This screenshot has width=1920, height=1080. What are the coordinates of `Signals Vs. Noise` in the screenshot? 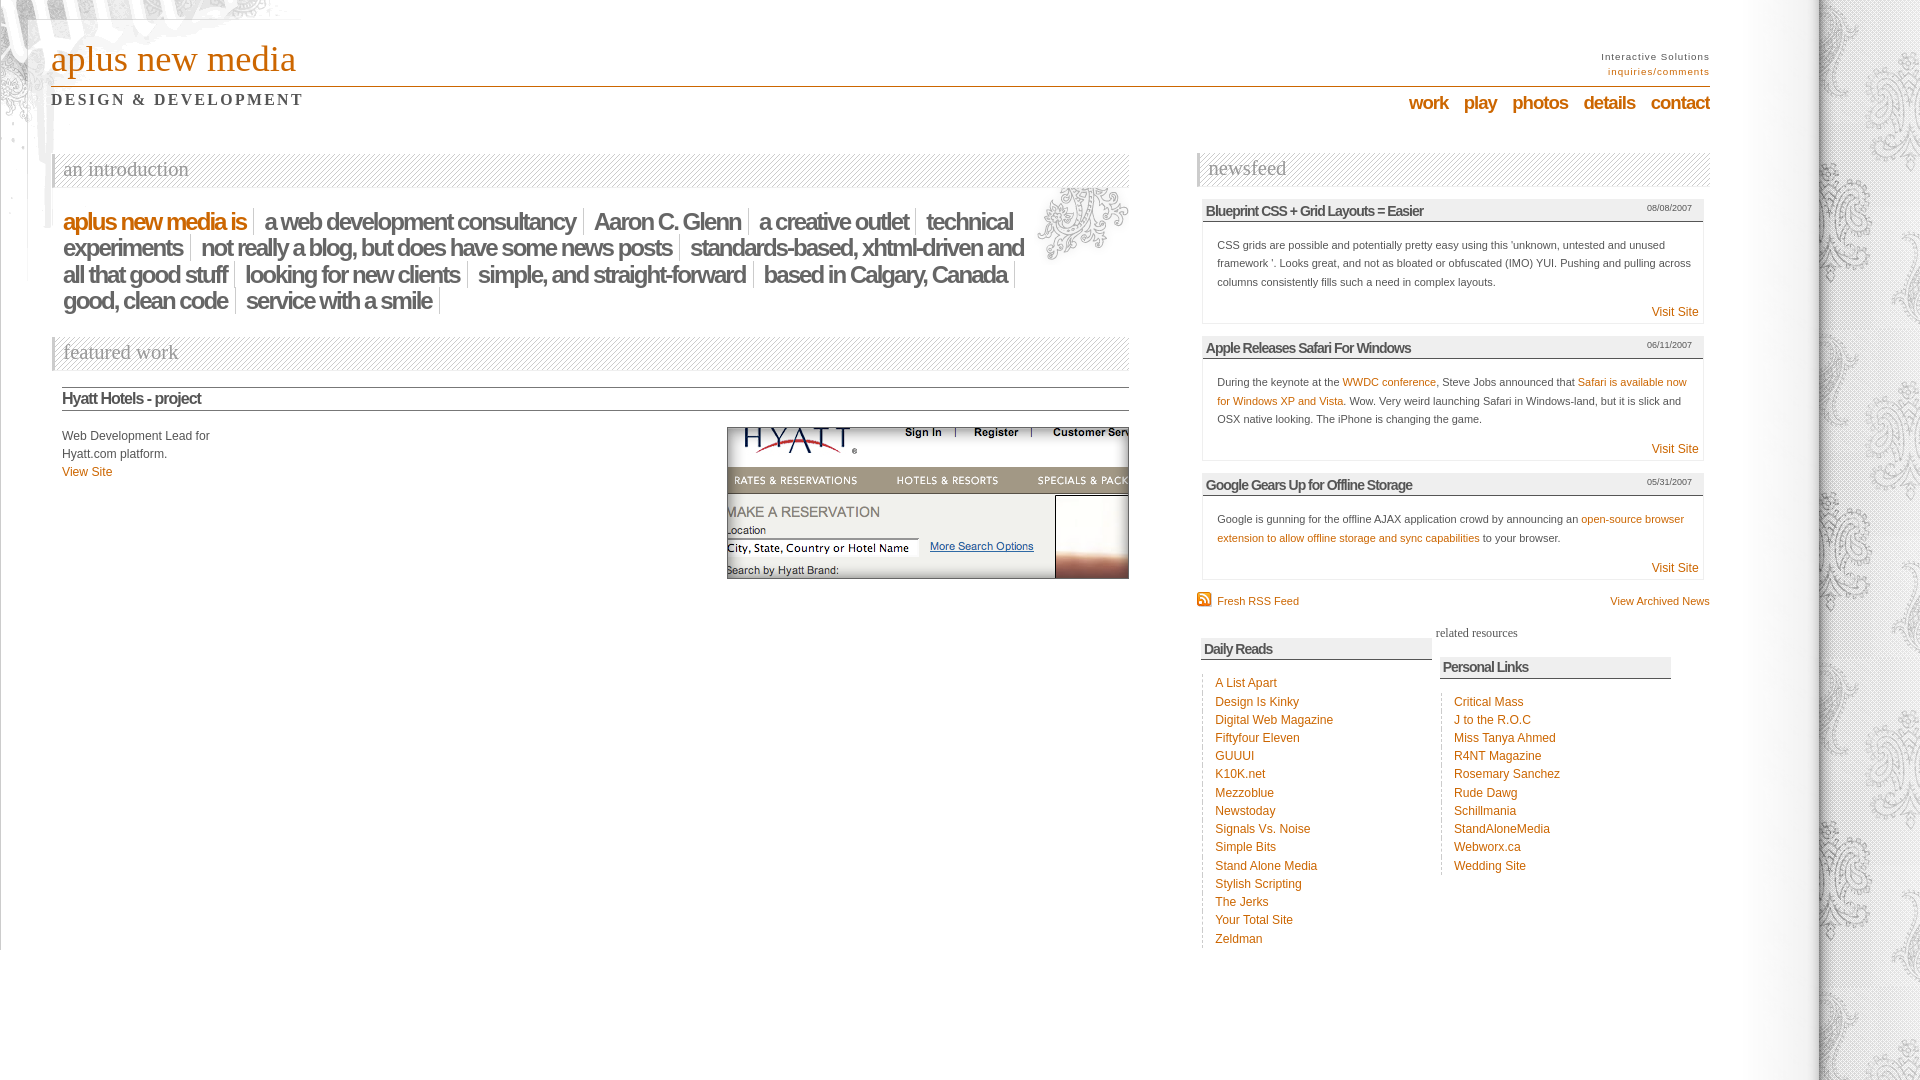 It's located at (1317, 829).